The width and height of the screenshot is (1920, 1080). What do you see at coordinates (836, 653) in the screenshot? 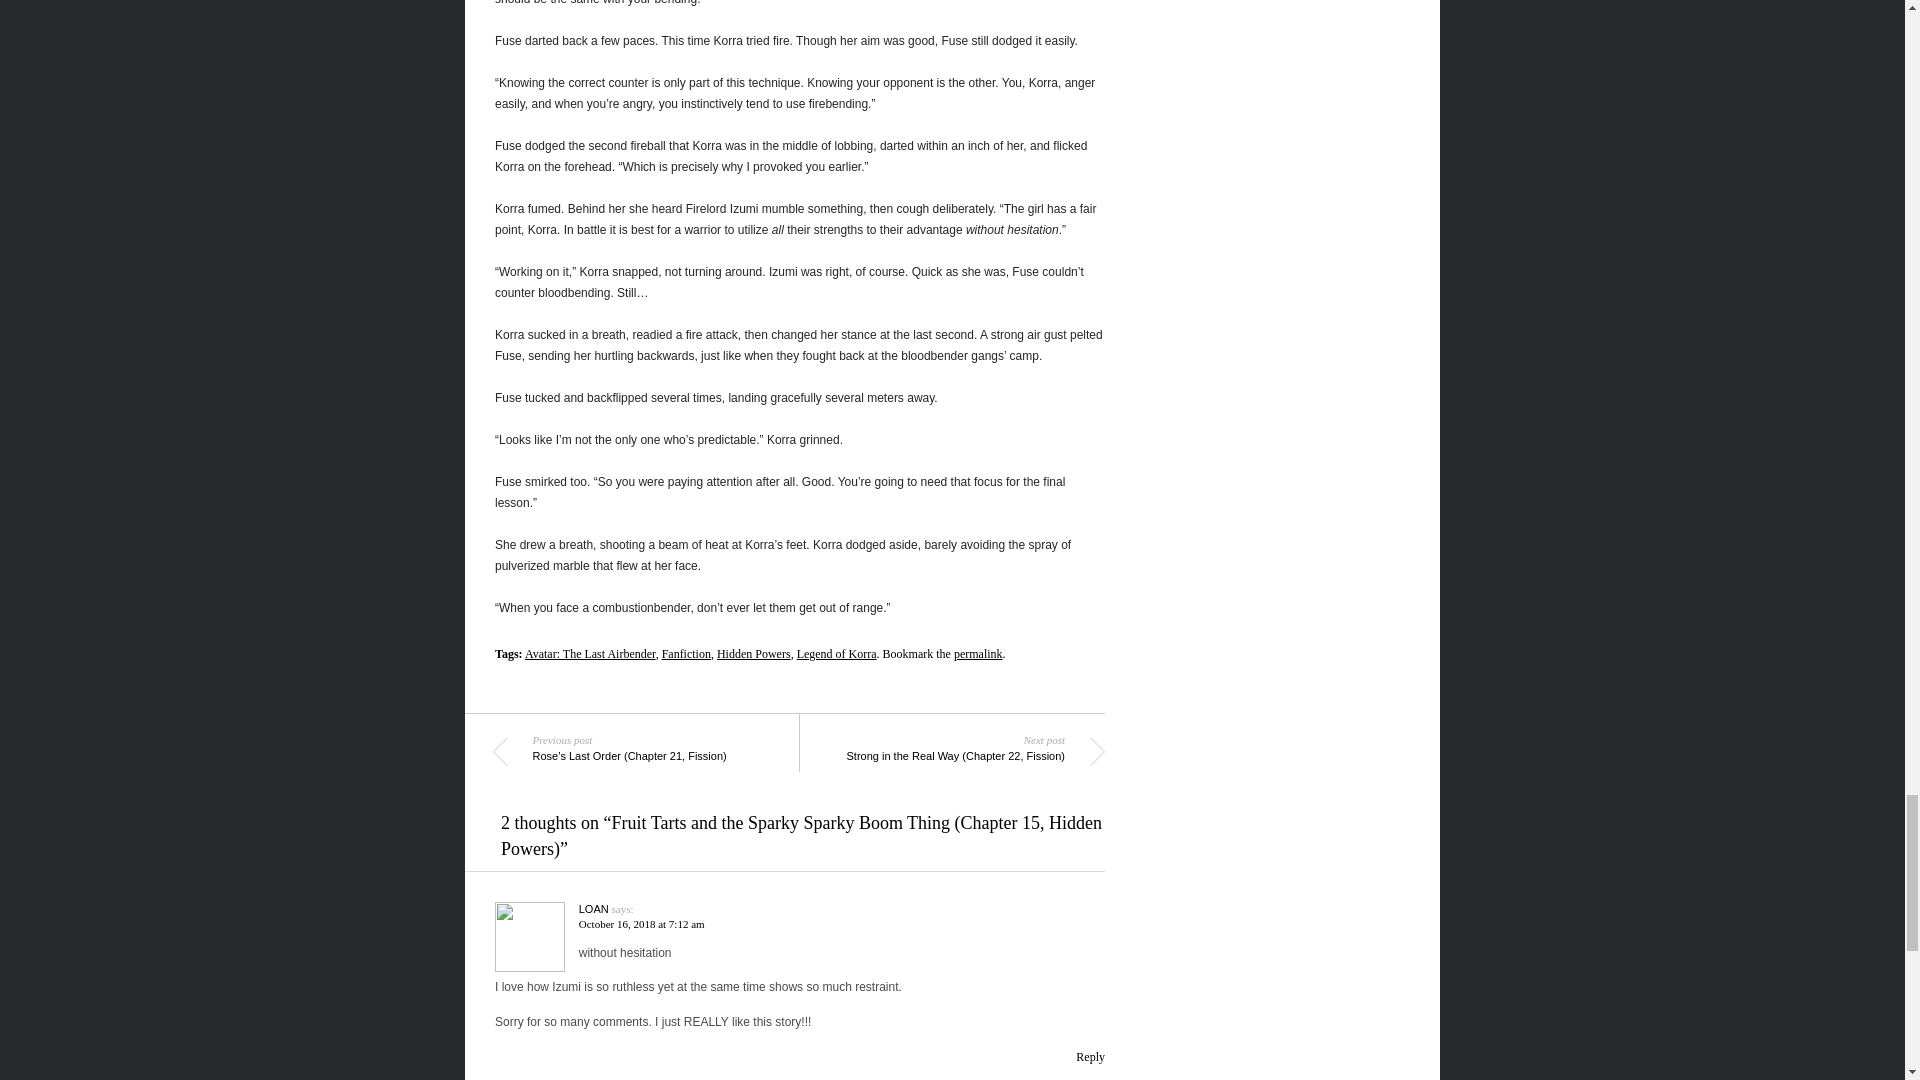
I see `Legend of Korra` at bounding box center [836, 653].